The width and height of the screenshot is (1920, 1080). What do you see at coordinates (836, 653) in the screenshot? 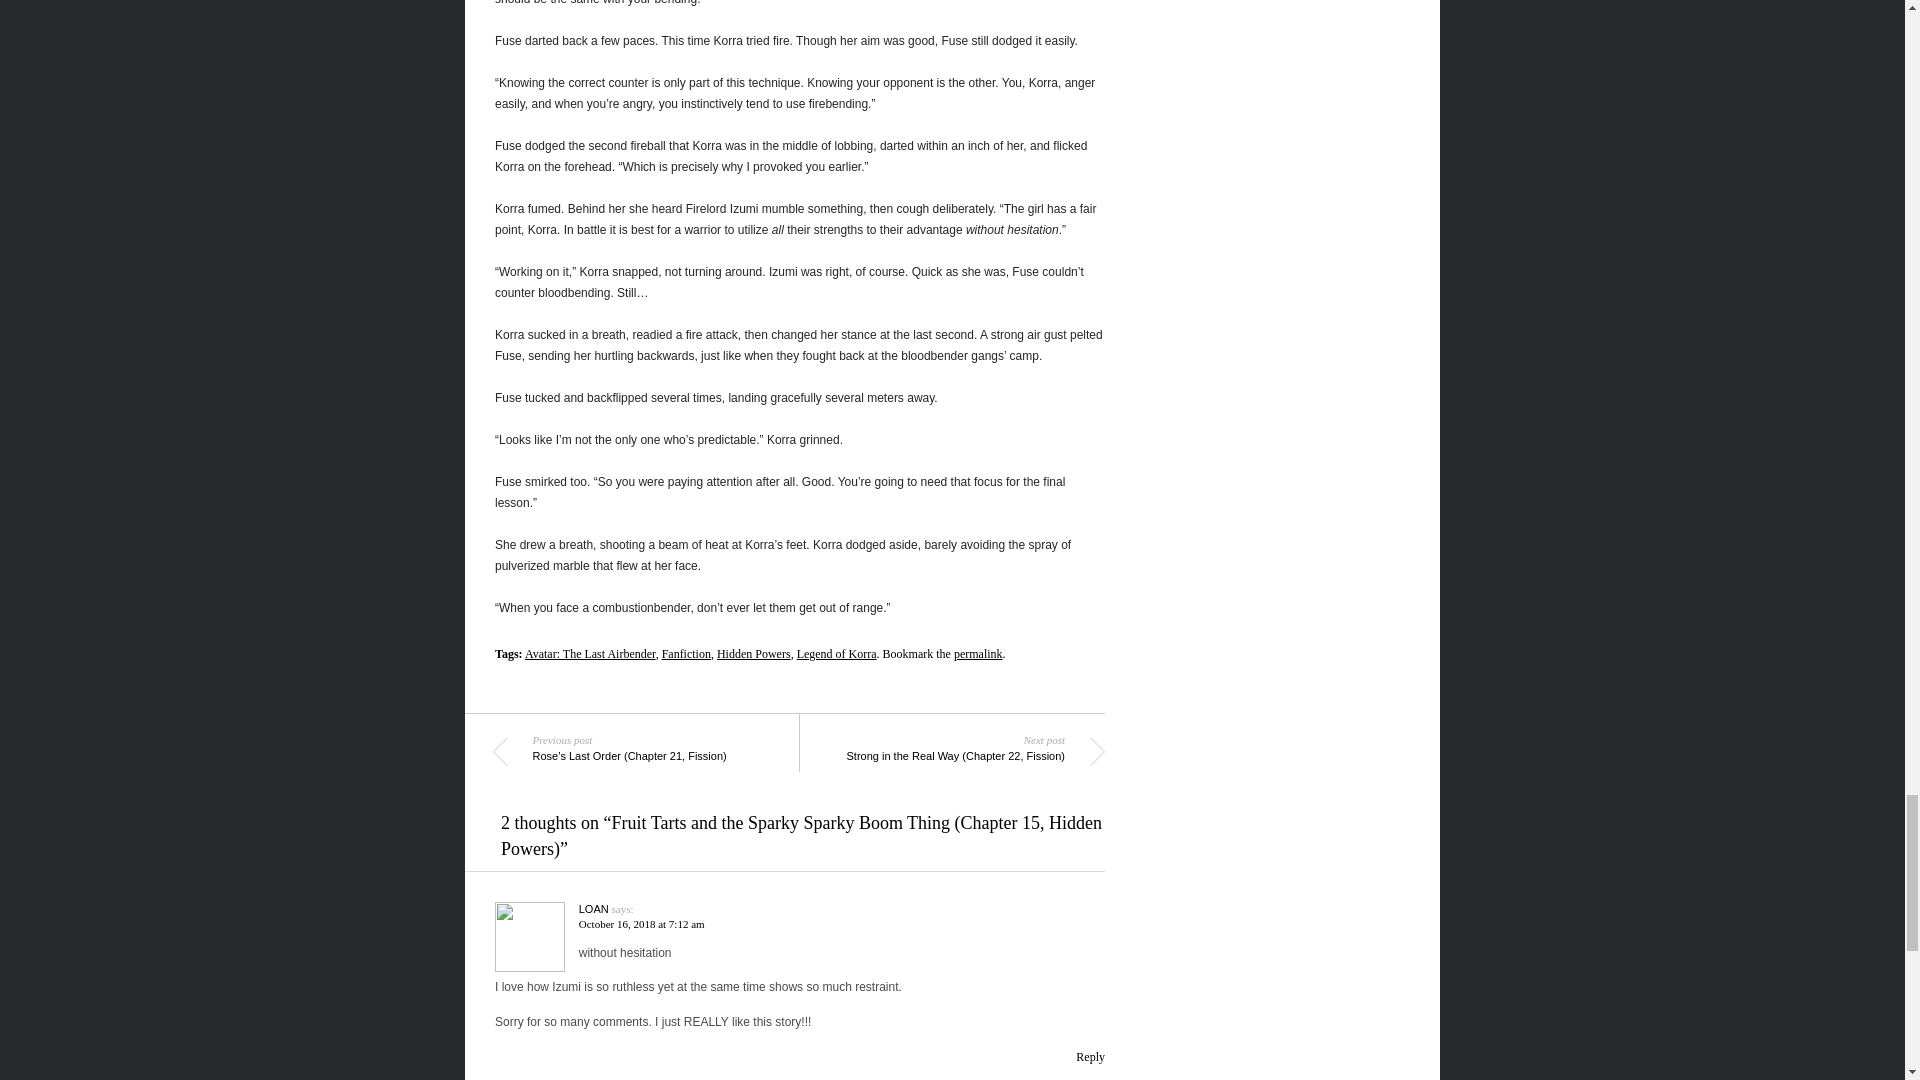
I see `Legend of Korra` at bounding box center [836, 653].